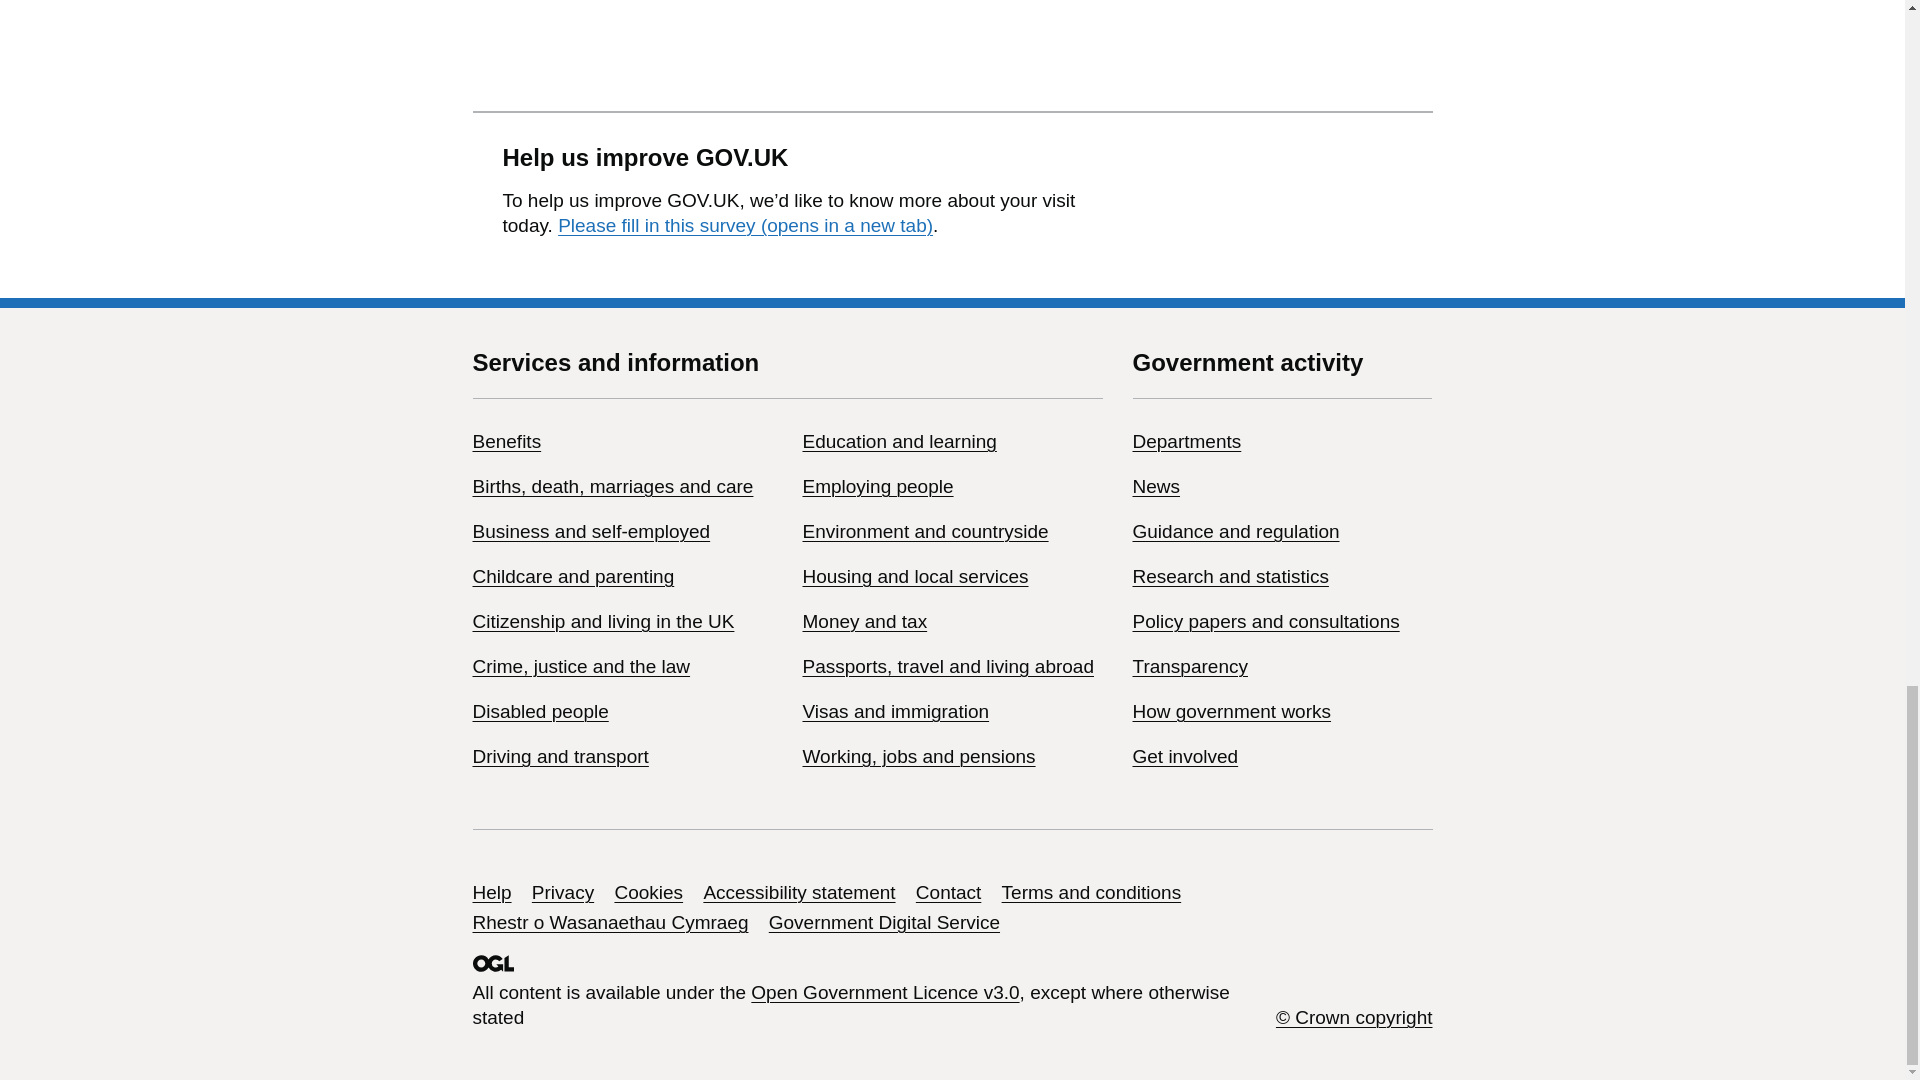 This screenshot has width=1920, height=1080. Describe the element at coordinates (895, 711) in the screenshot. I see `Visas and immigration` at that location.